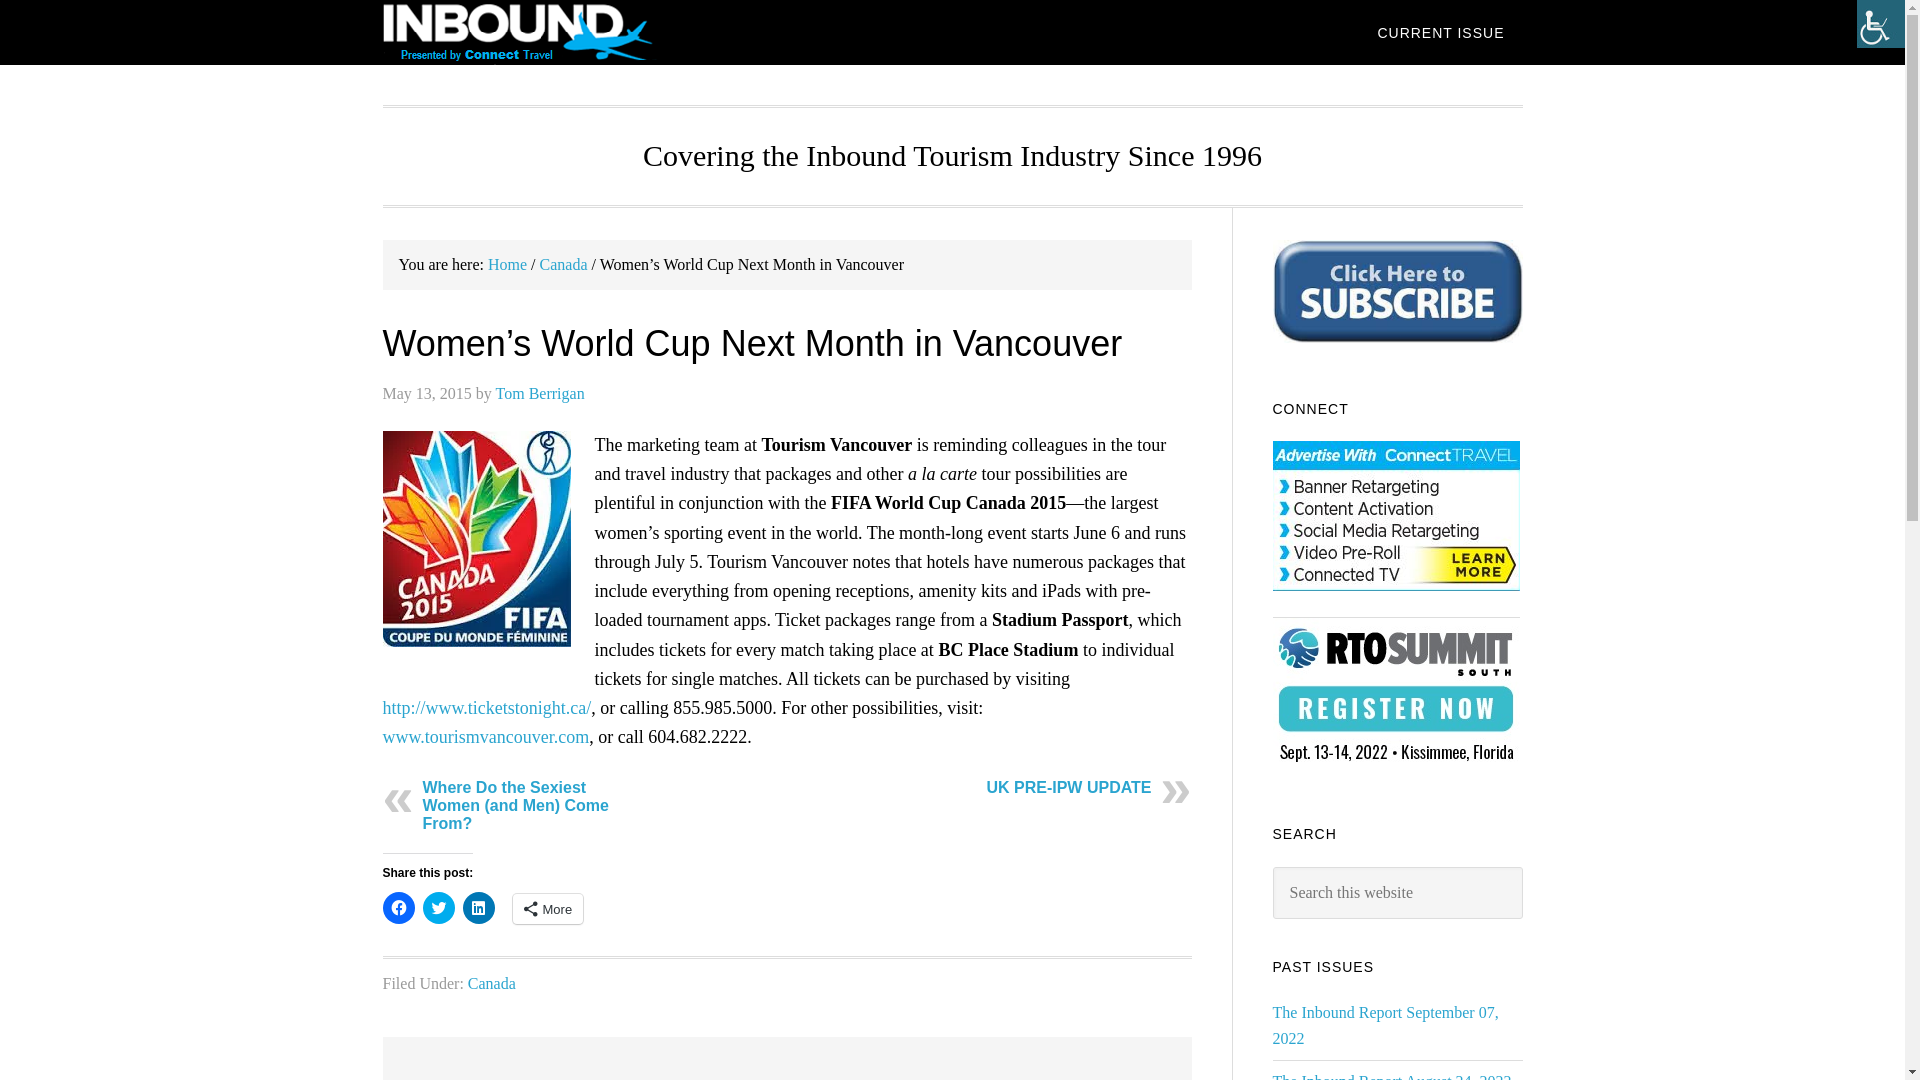 Image resolution: width=1920 pixels, height=1080 pixels. Describe the element at coordinates (548, 909) in the screenshot. I see `More` at that location.